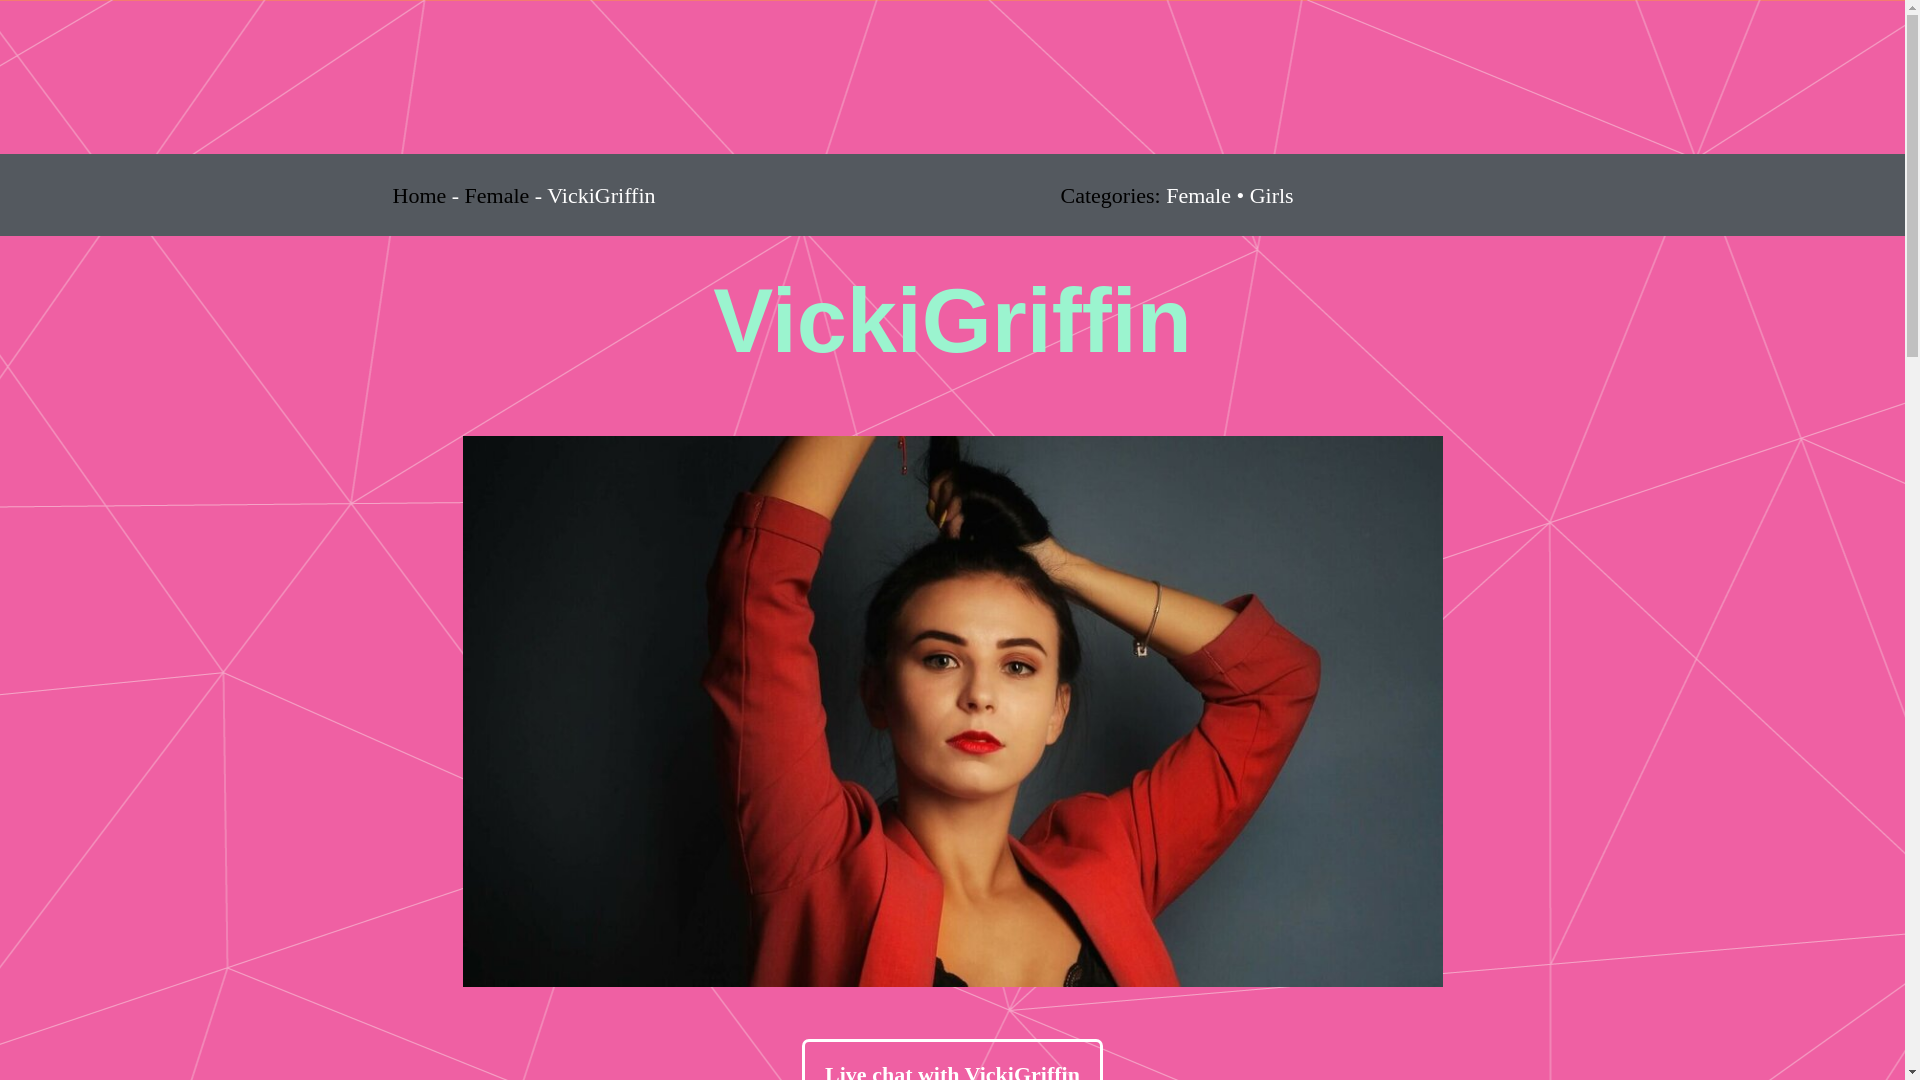 This screenshot has width=1920, height=1080. Describe the element at coordinates (418, 195) in the screenshot. I see `Home` at that location.